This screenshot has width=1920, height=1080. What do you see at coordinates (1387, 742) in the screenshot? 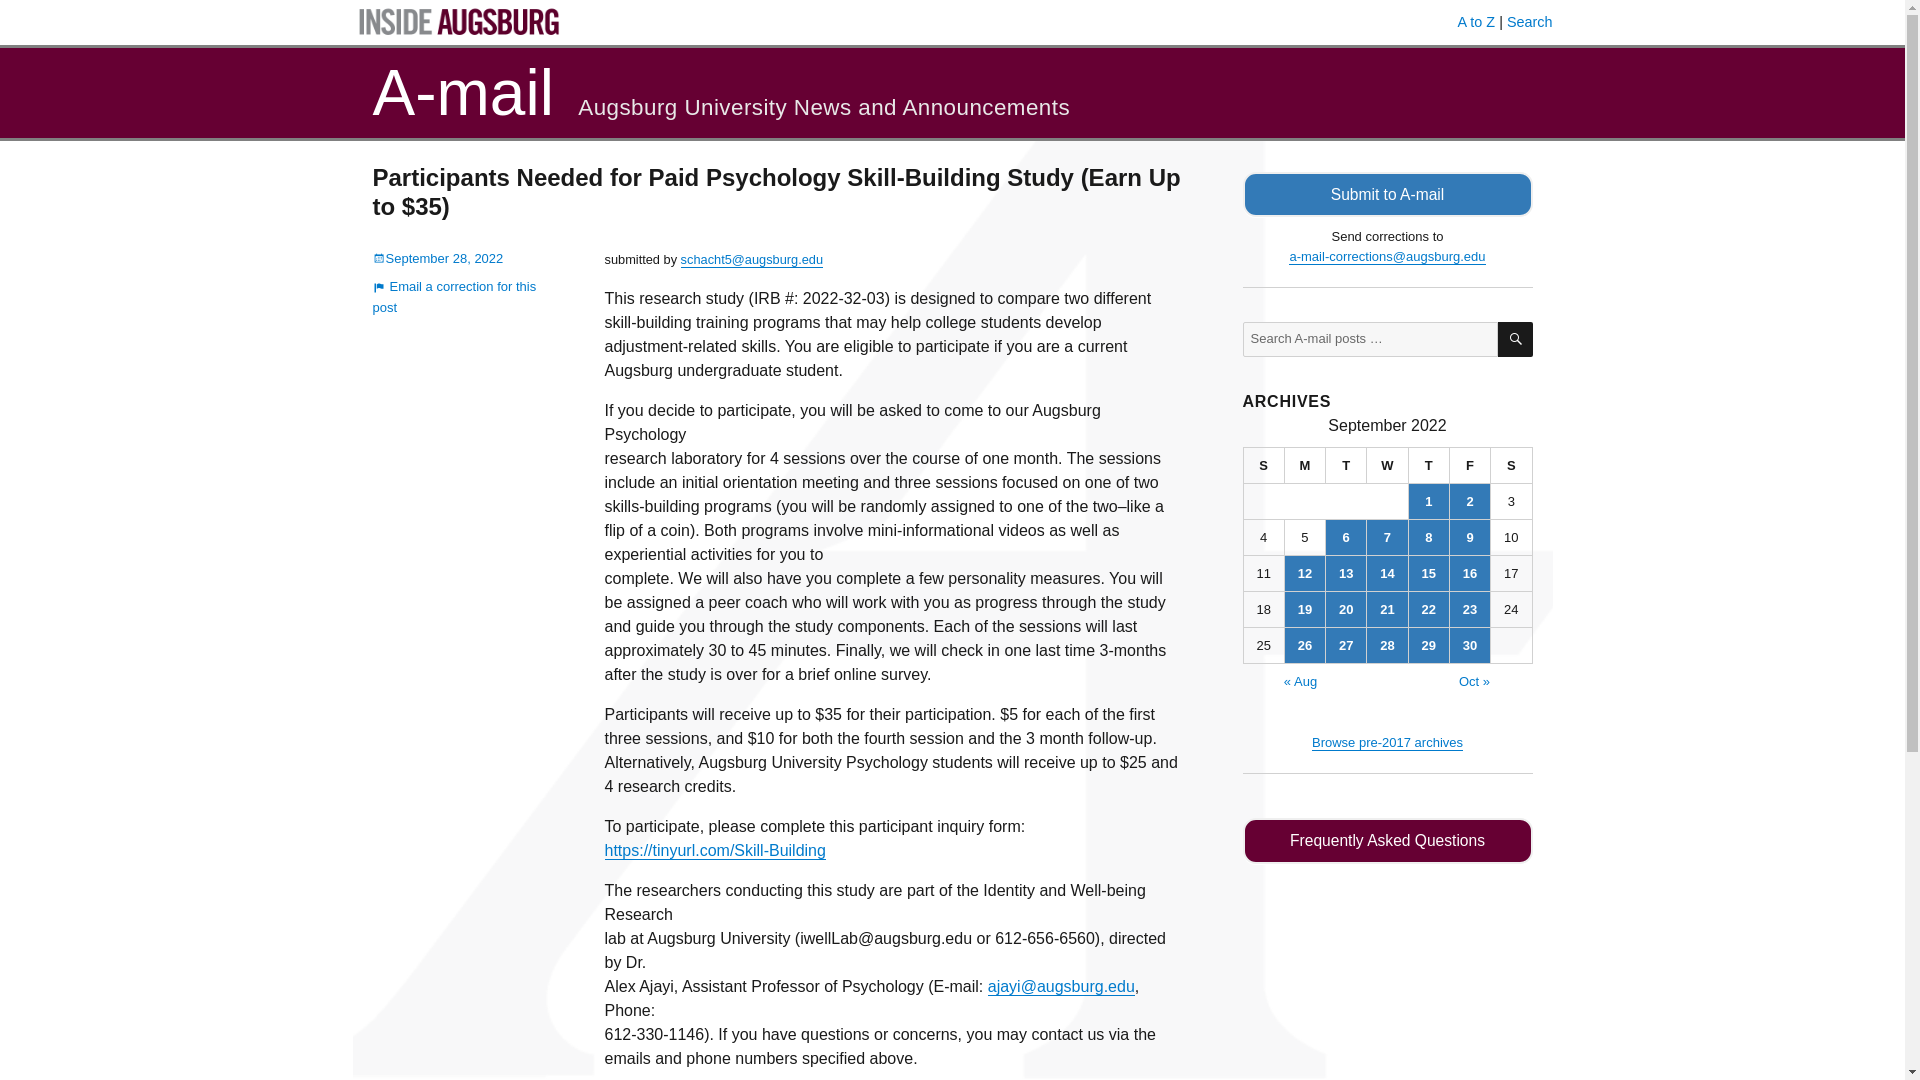
I see `Browse pre-2017 archives` at bounding box center [1387, 742].